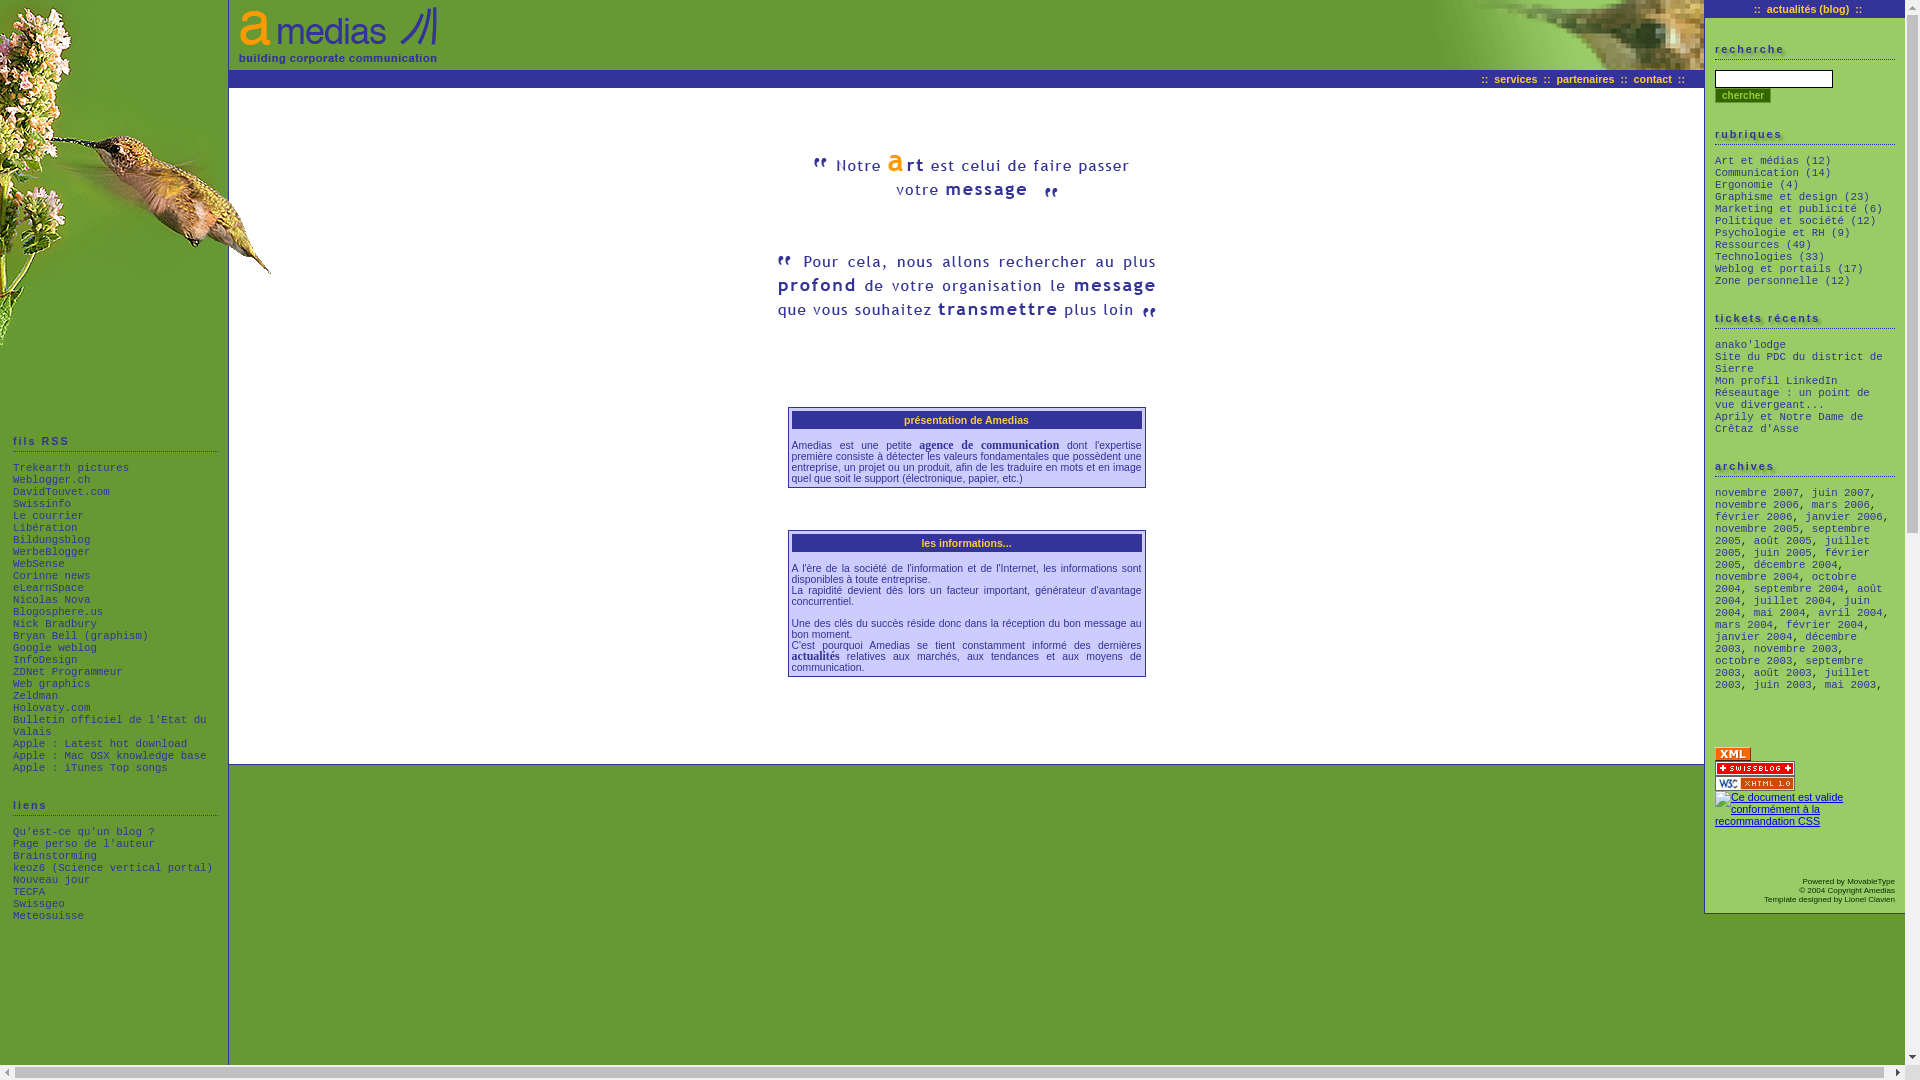  I want to click on Nouveau jour, so click(52, 880).